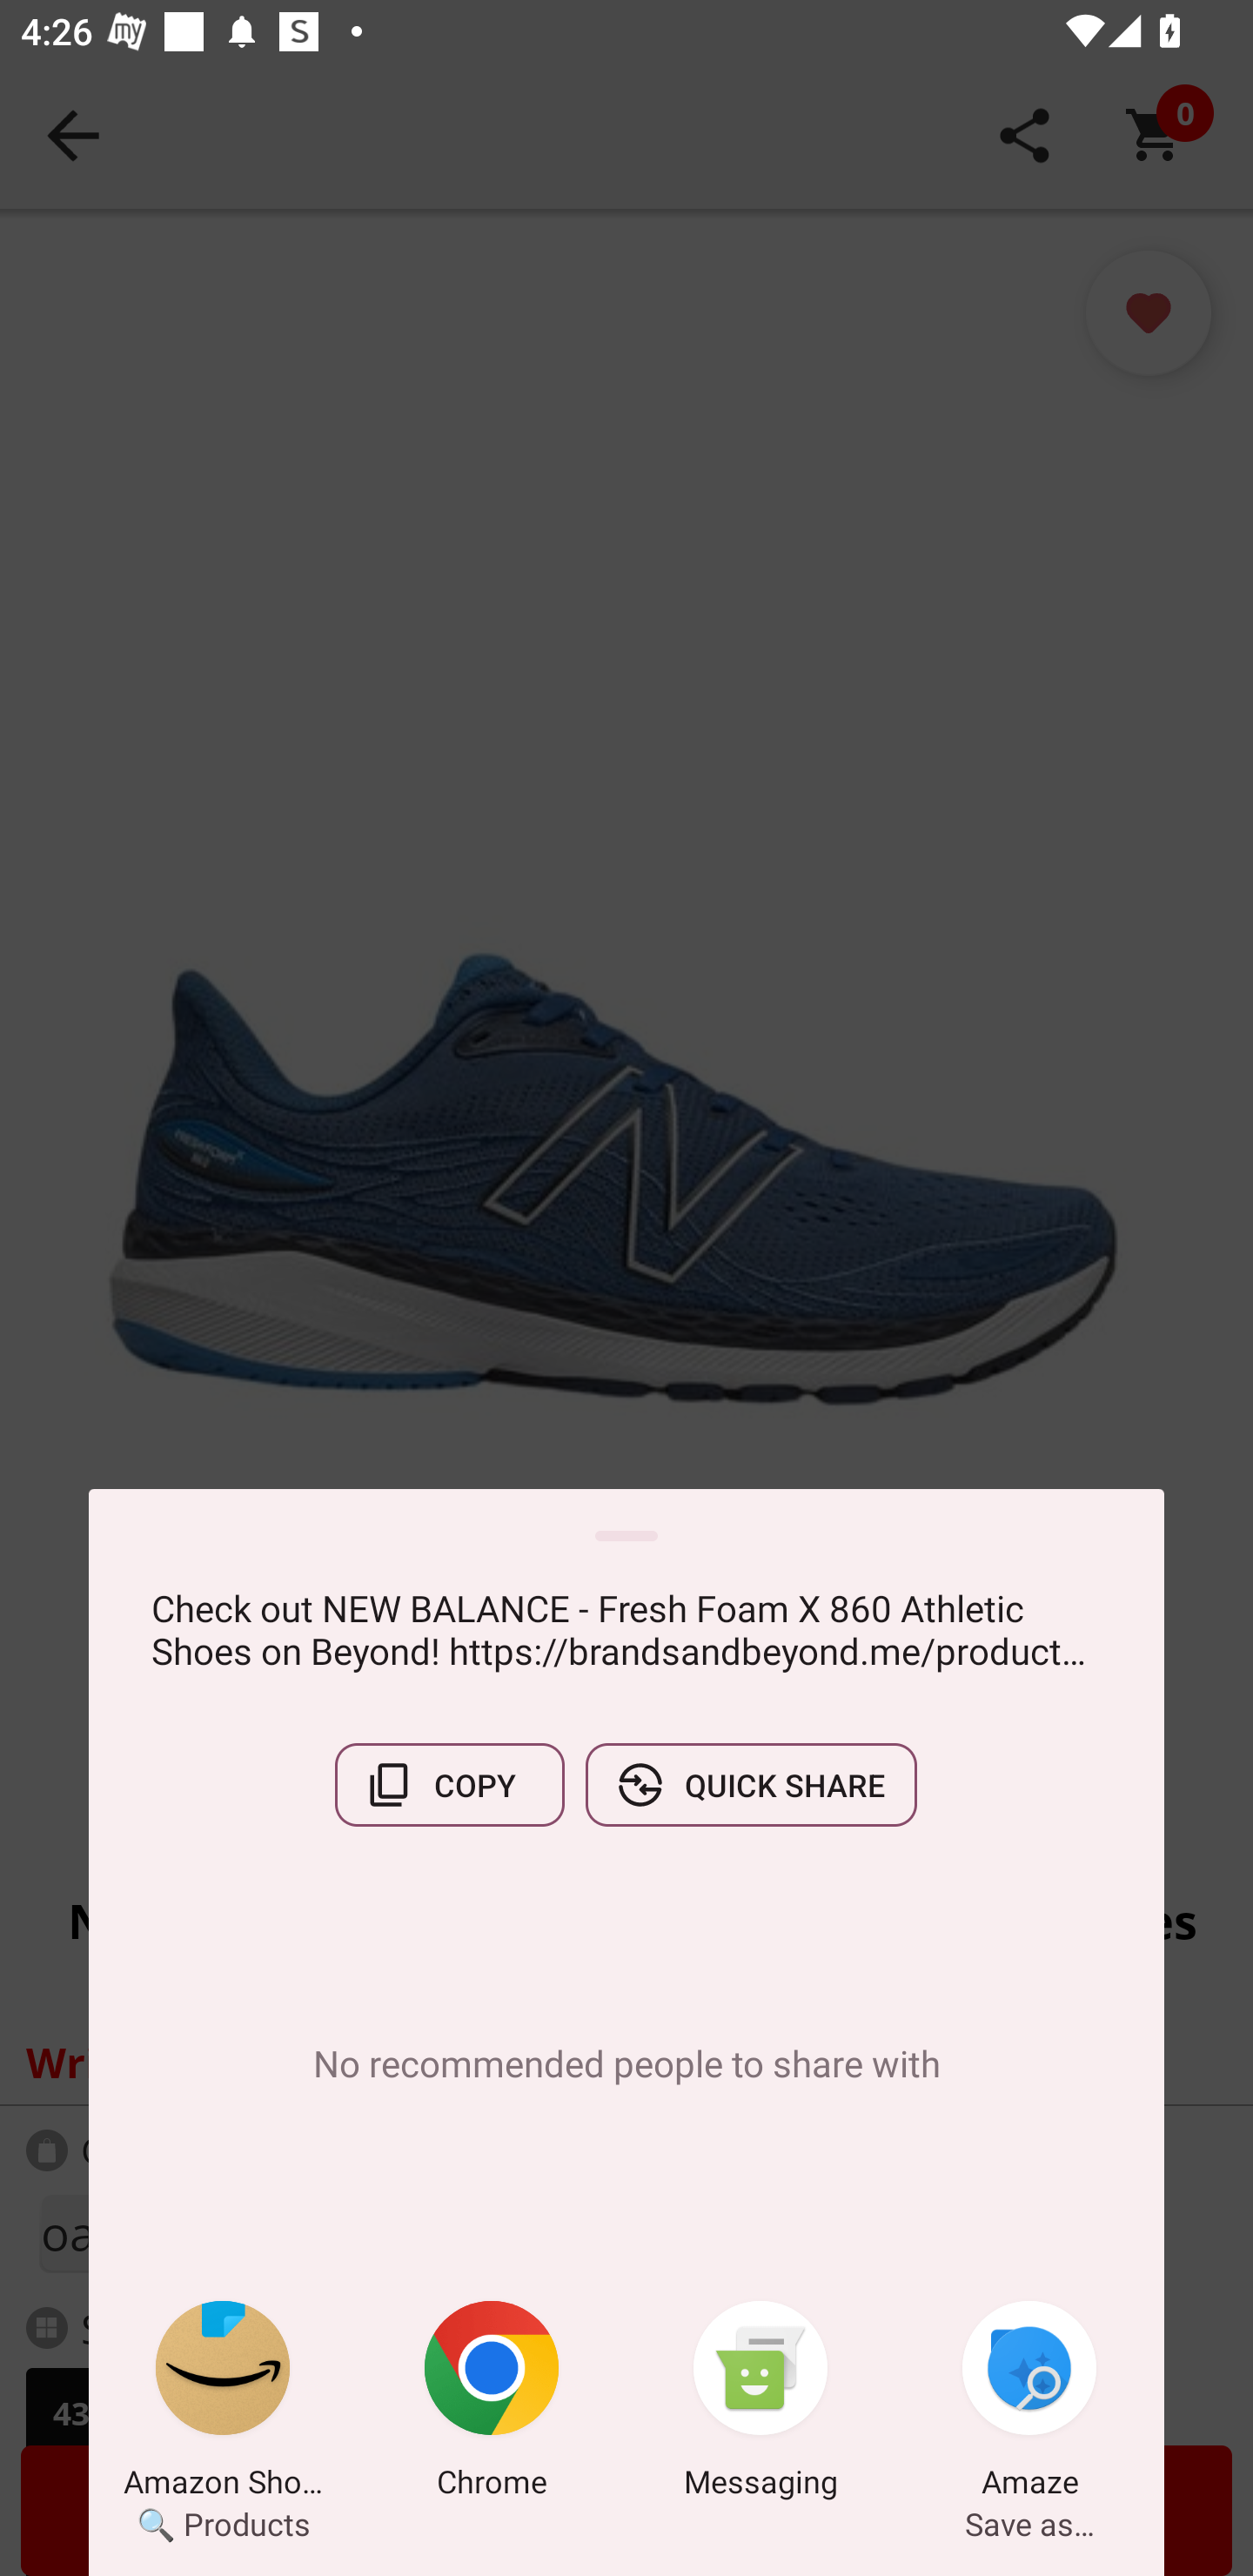 The image size is (1253, 2576). What do you see at coordinates (223, 2405) in the screenshot?
I see `Amazon Shopping 🔍 Products` at bounding box center [223, 2405].